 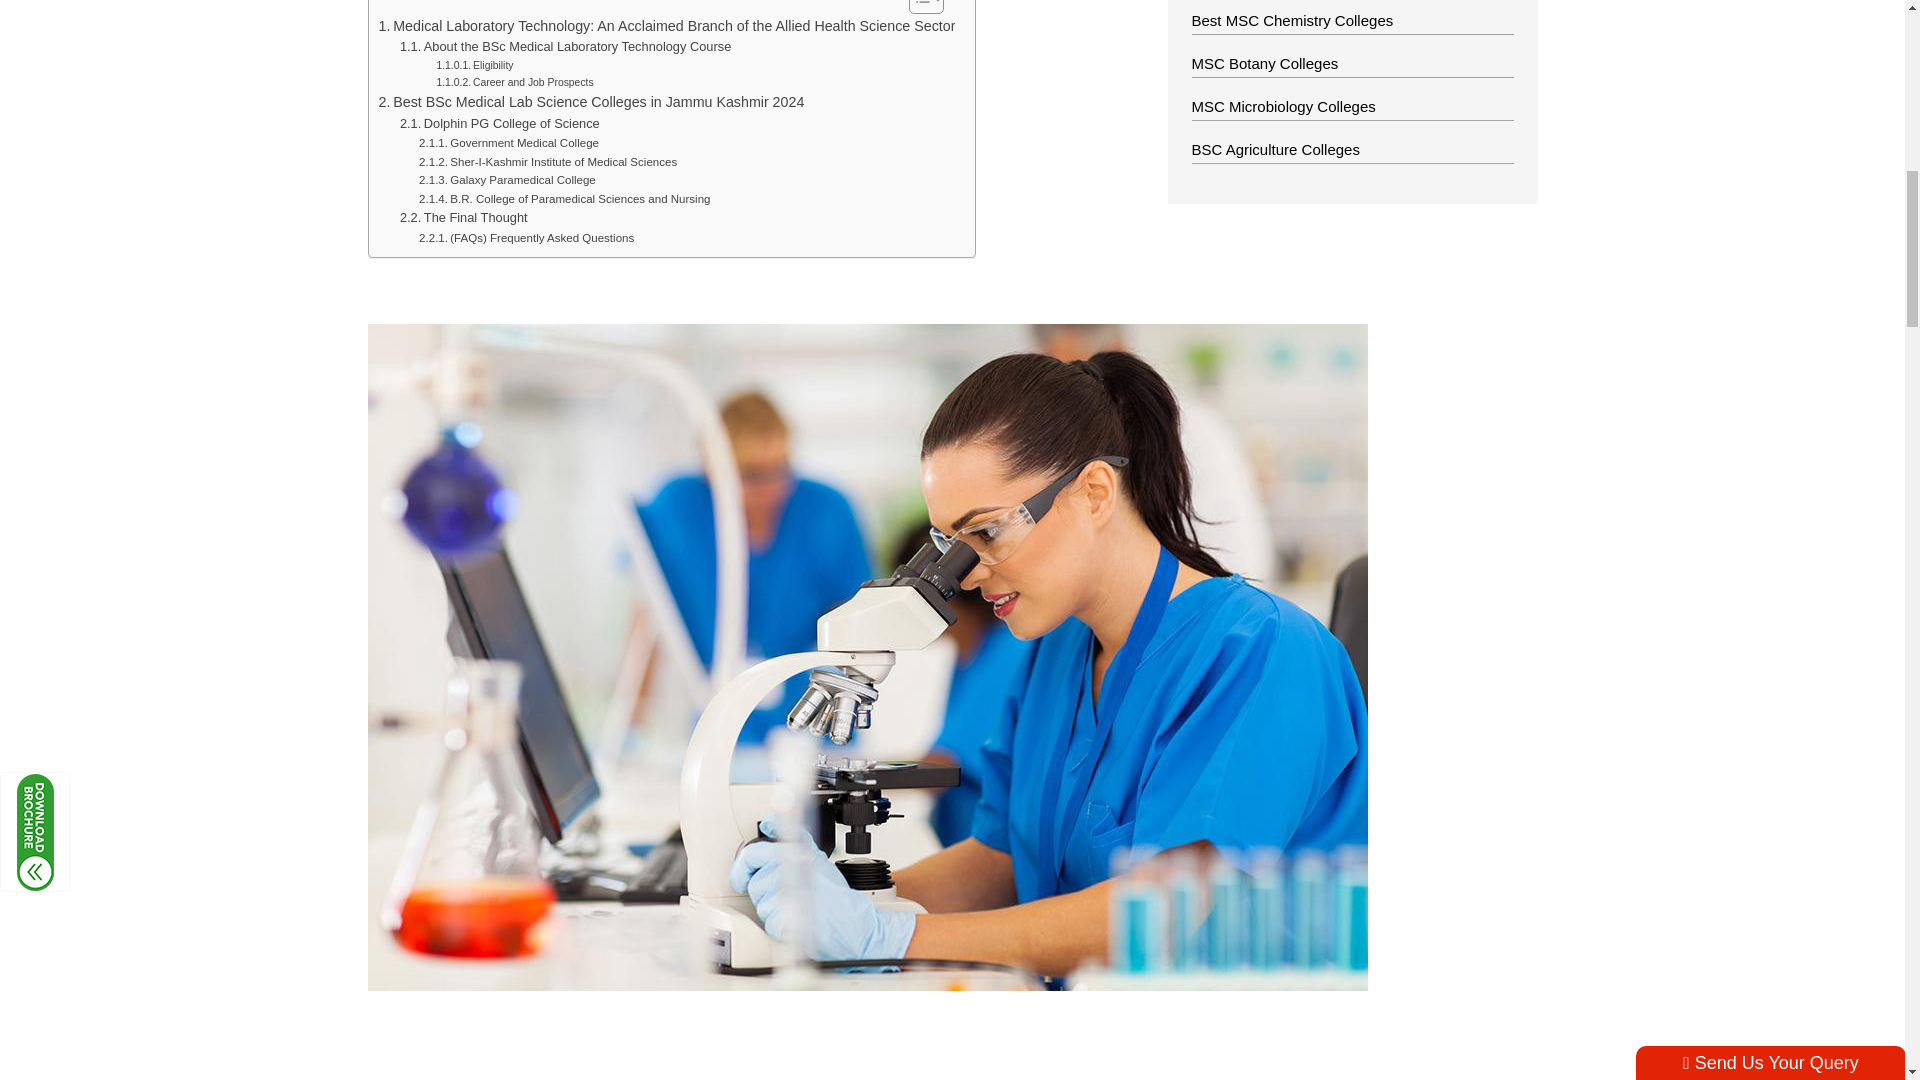 What do you see at coordinates (564, 199) in the screenshot?
I see `B.R. College of Paramedical Sciences and Nursing` at bounding box center [564, 199].